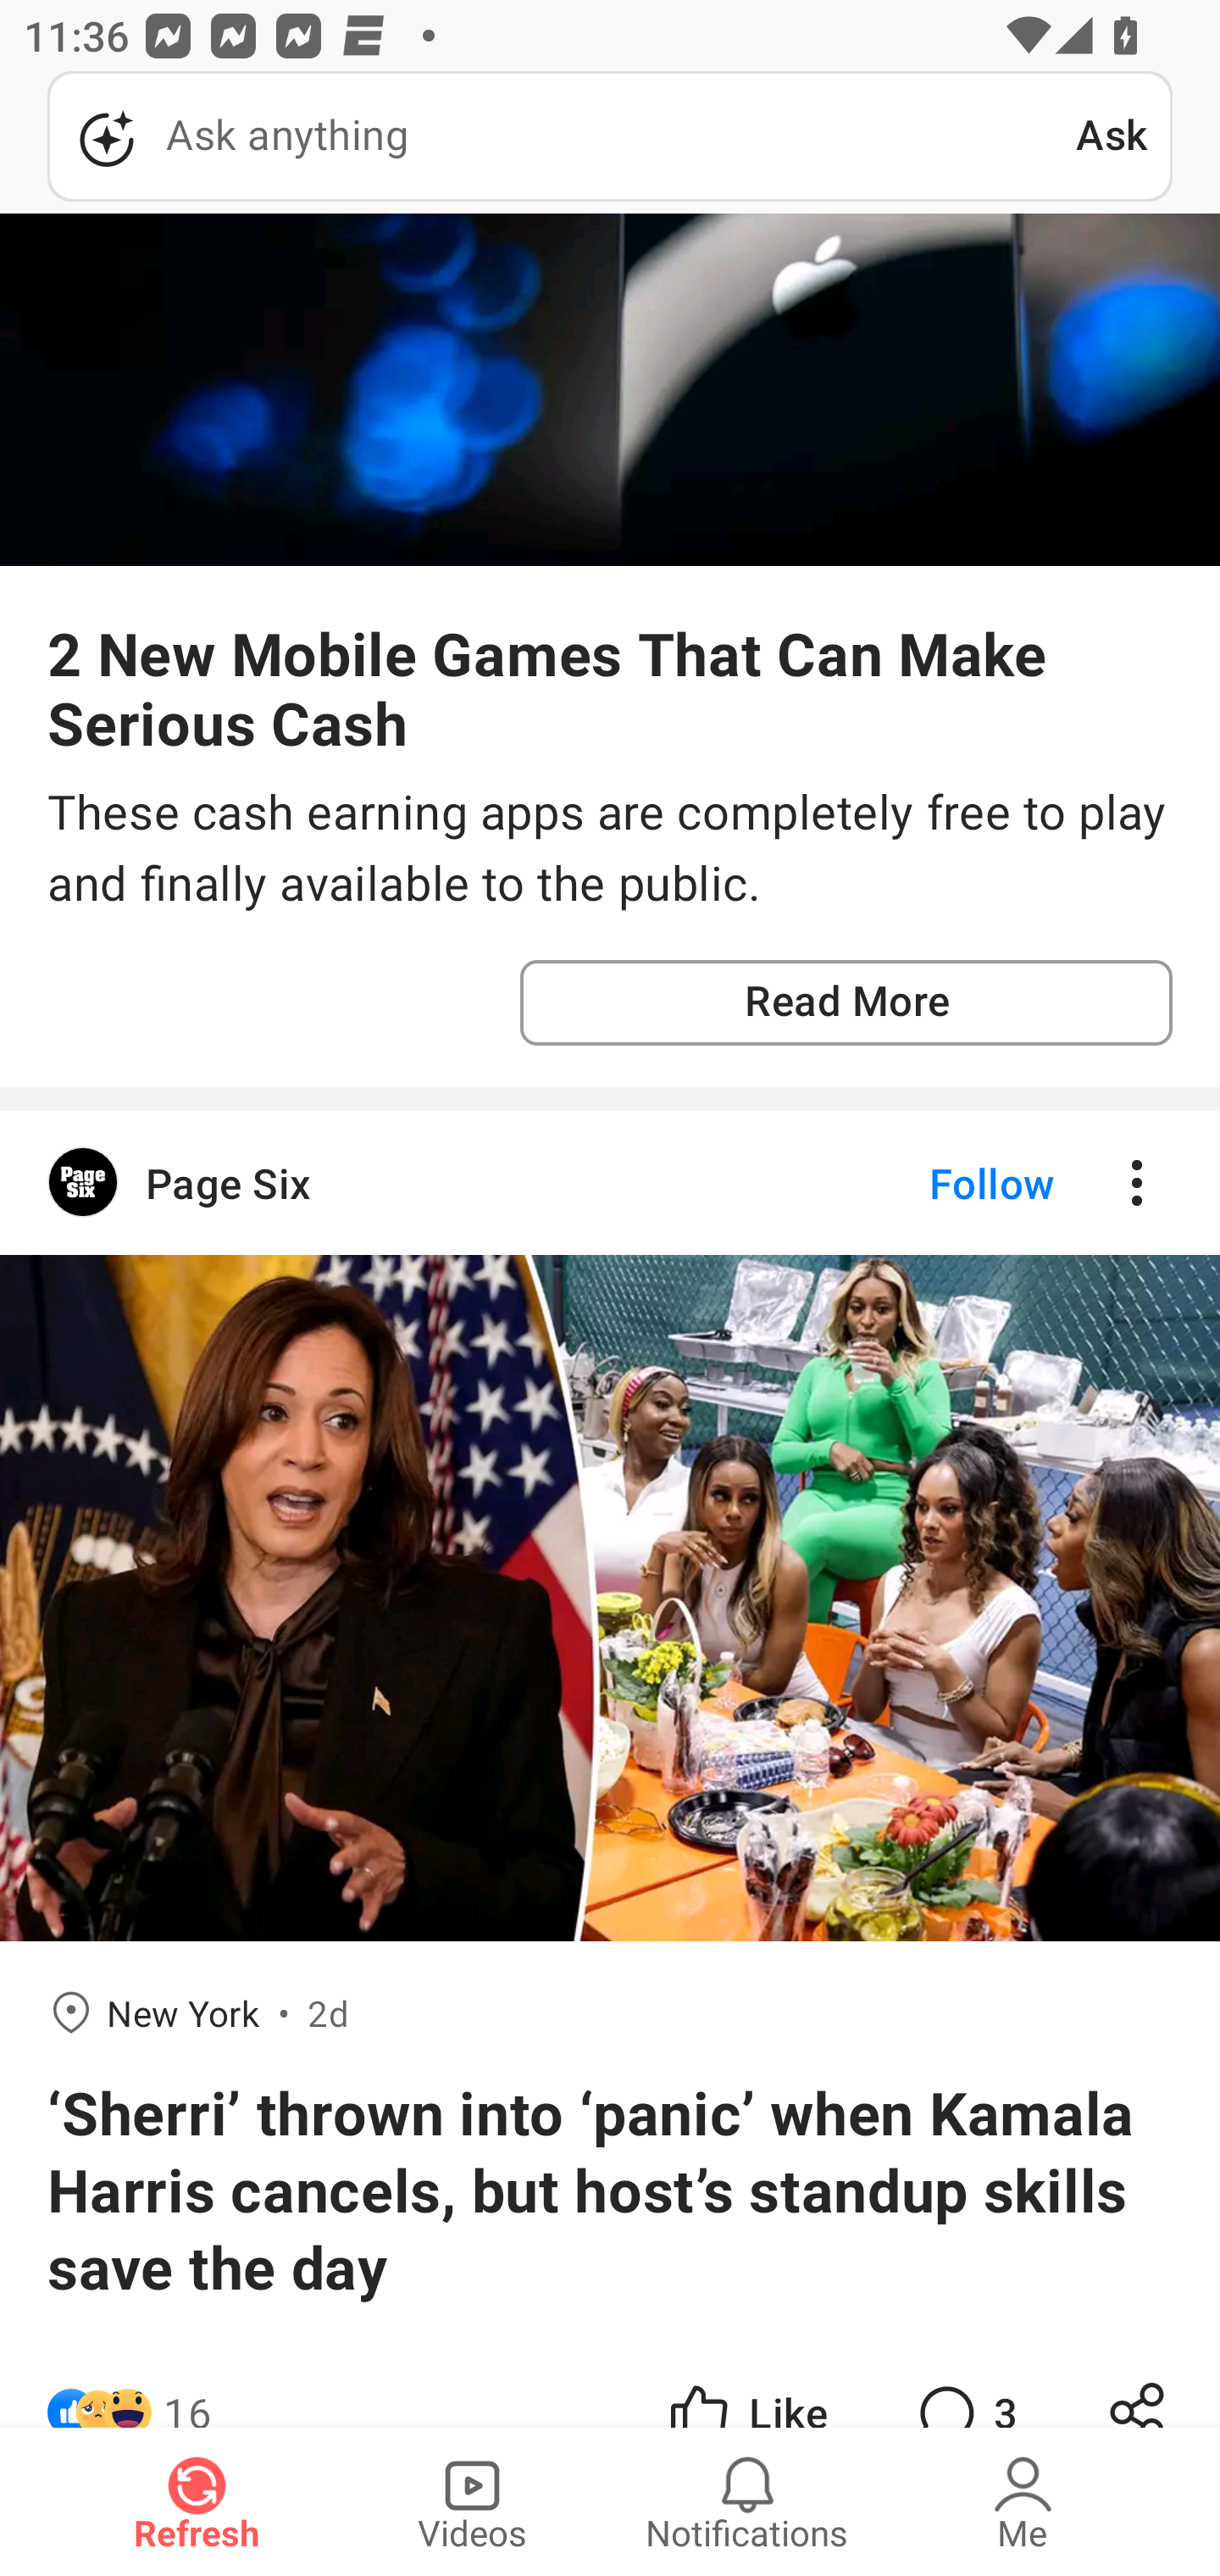  I want to click on Read More, so click(846, 1003).